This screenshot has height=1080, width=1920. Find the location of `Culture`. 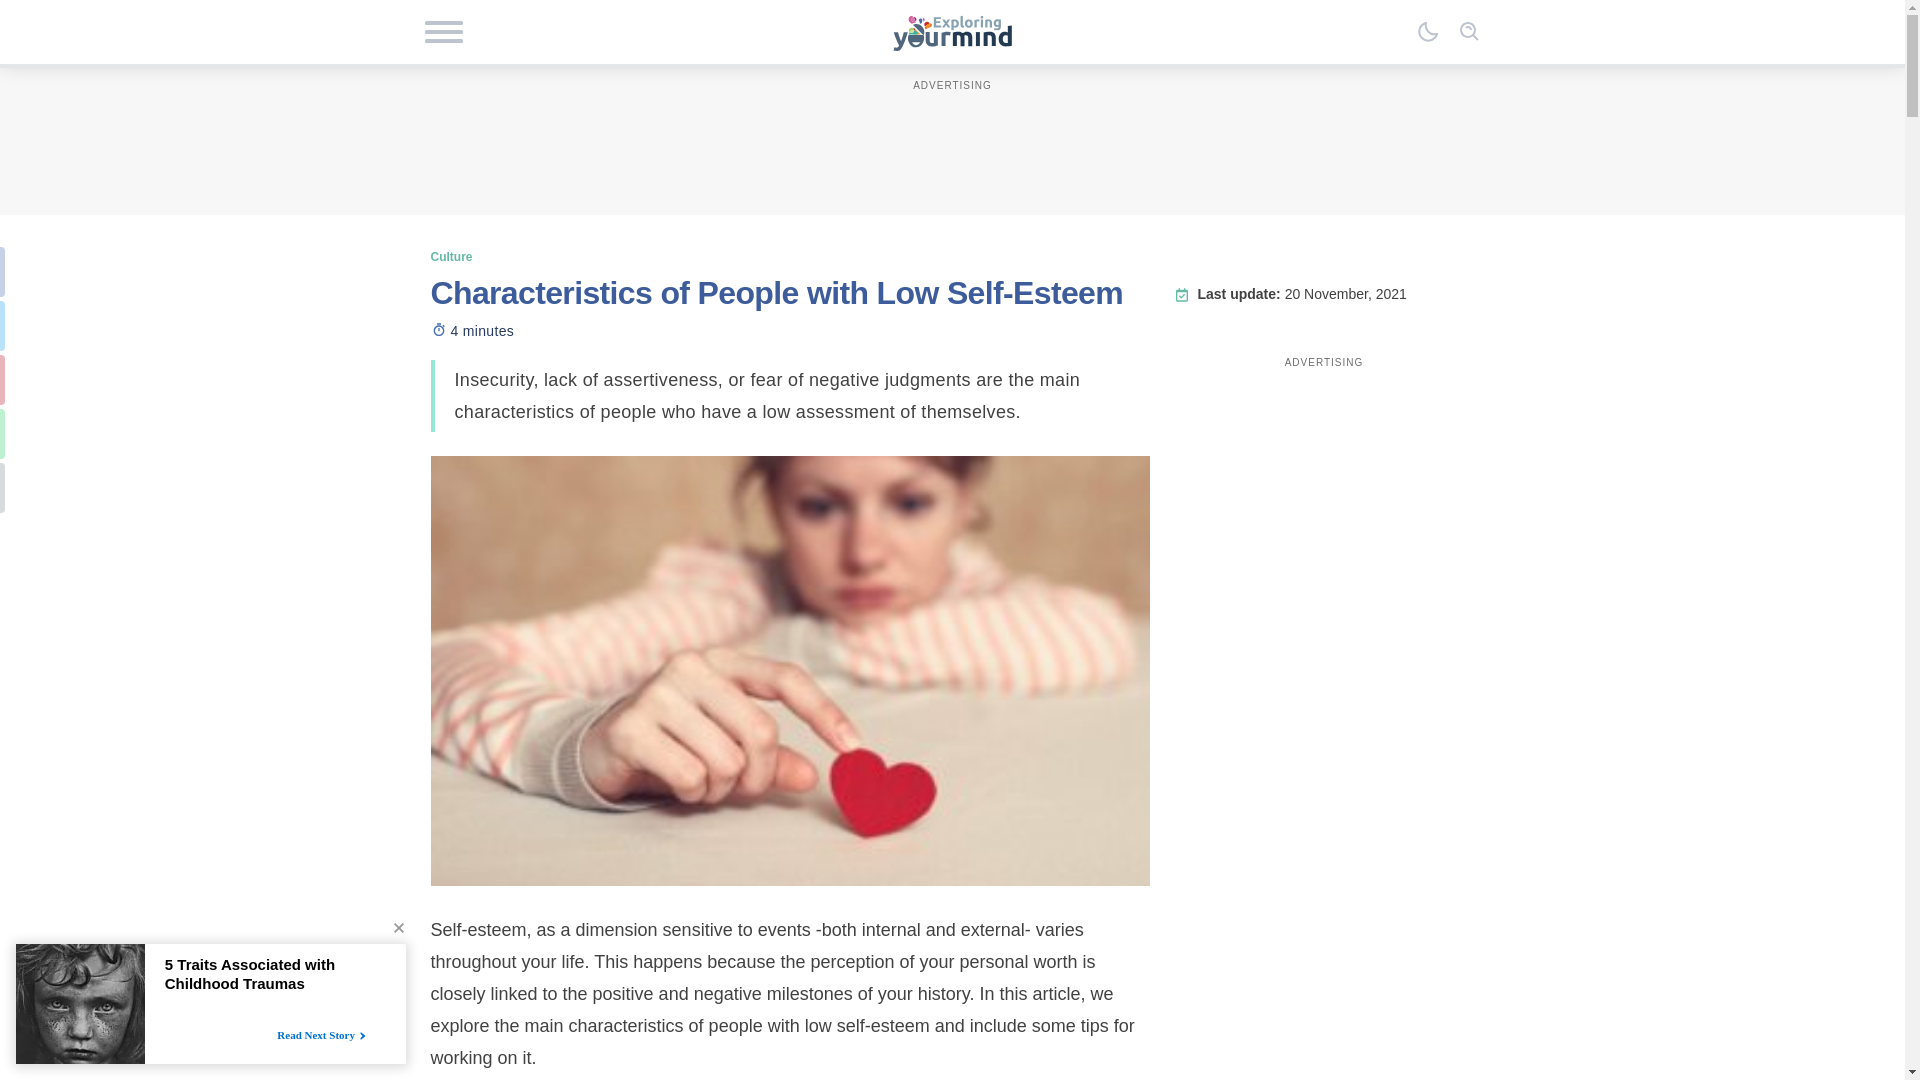

Culture is located at coordinates (451, 256).